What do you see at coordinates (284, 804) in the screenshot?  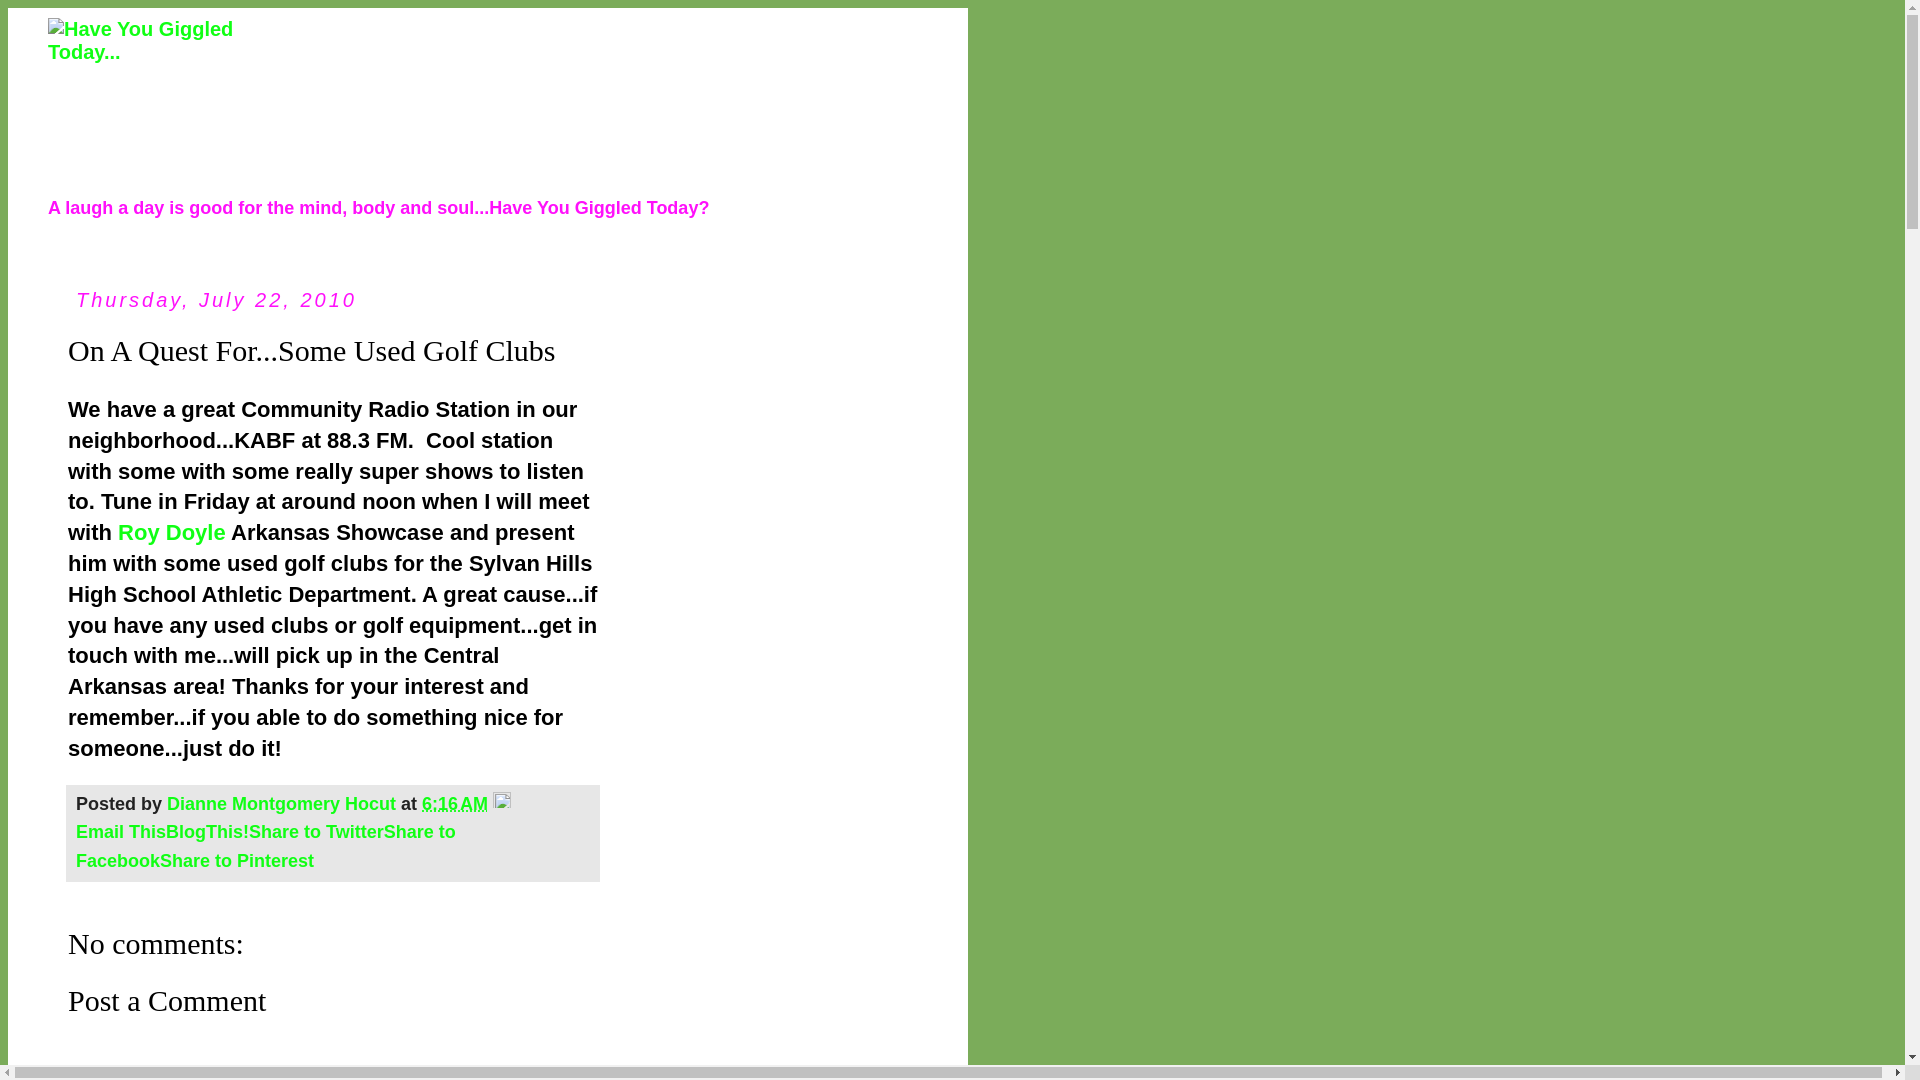 I see `Dianne Montgomery Hocut` at bounding box center [284, 804].